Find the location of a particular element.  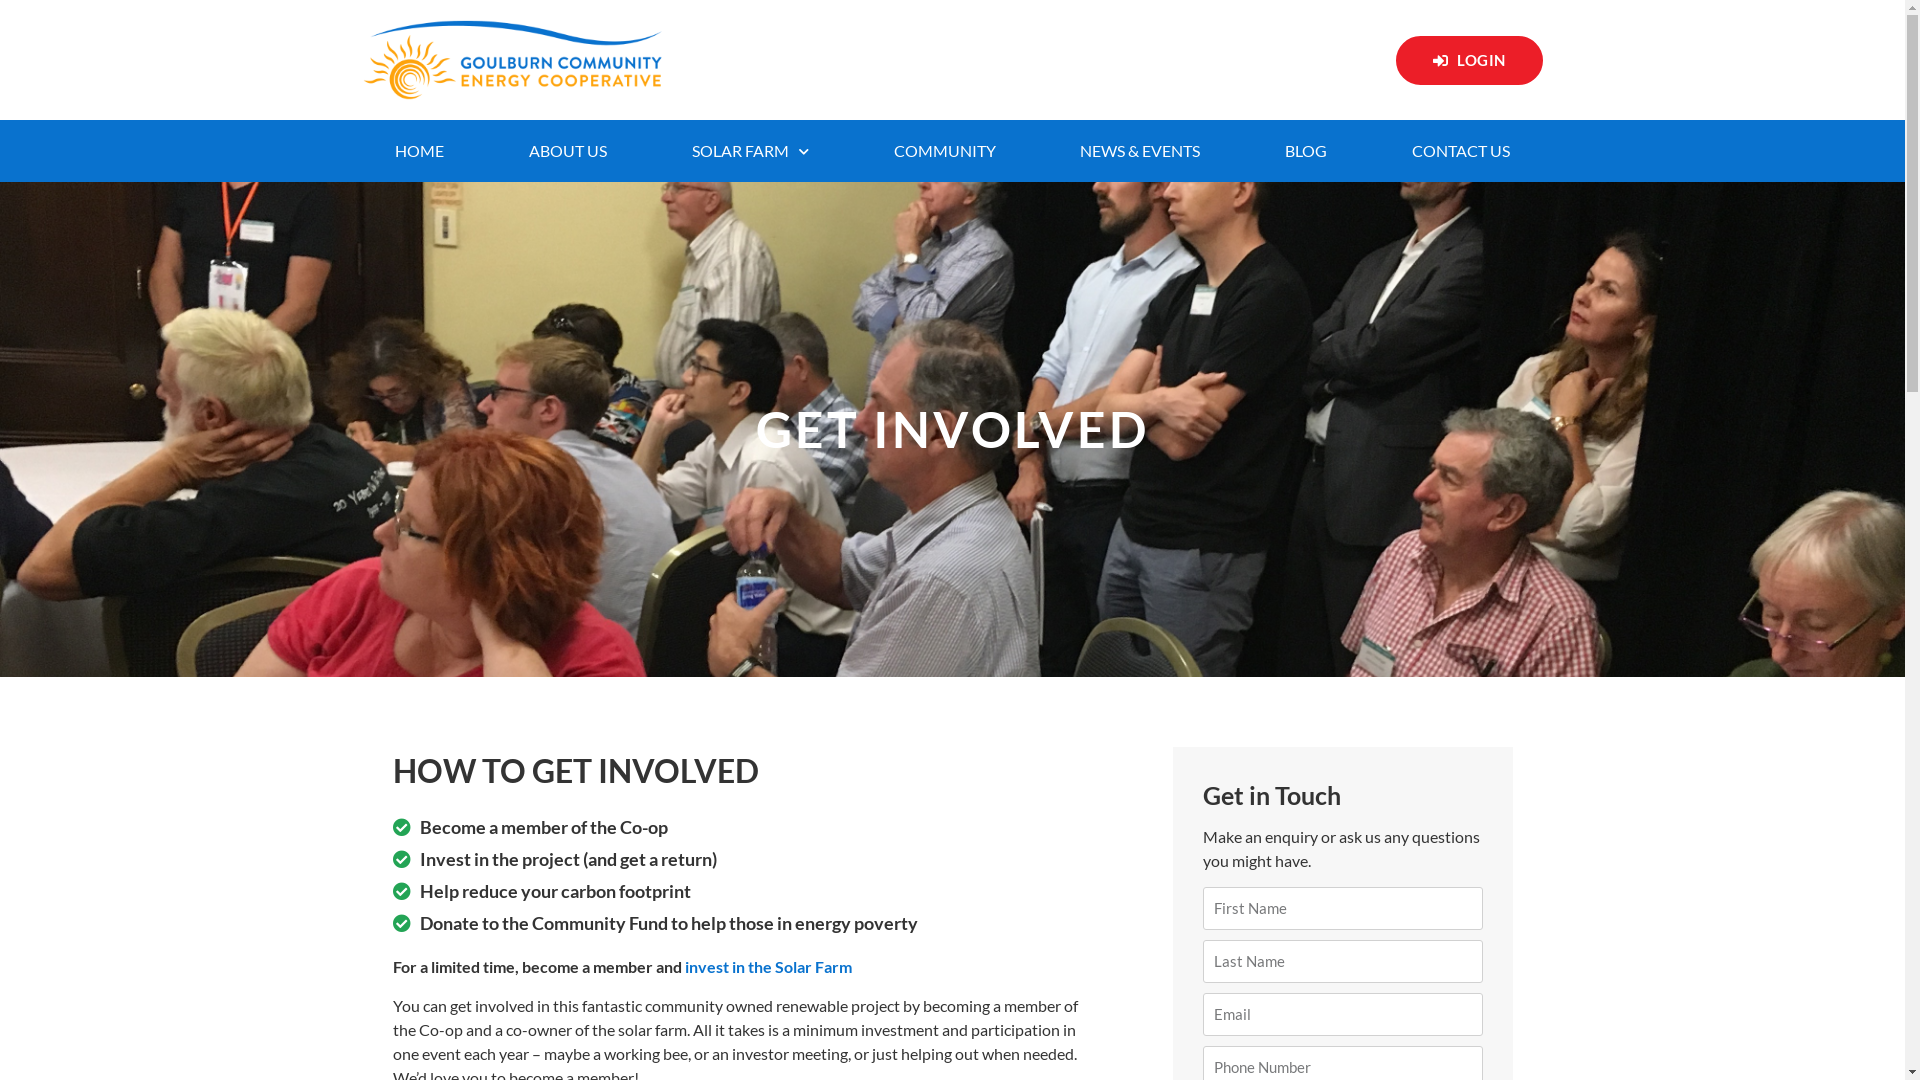

invest in the Solar Farm is located at coordinates (768, 966).